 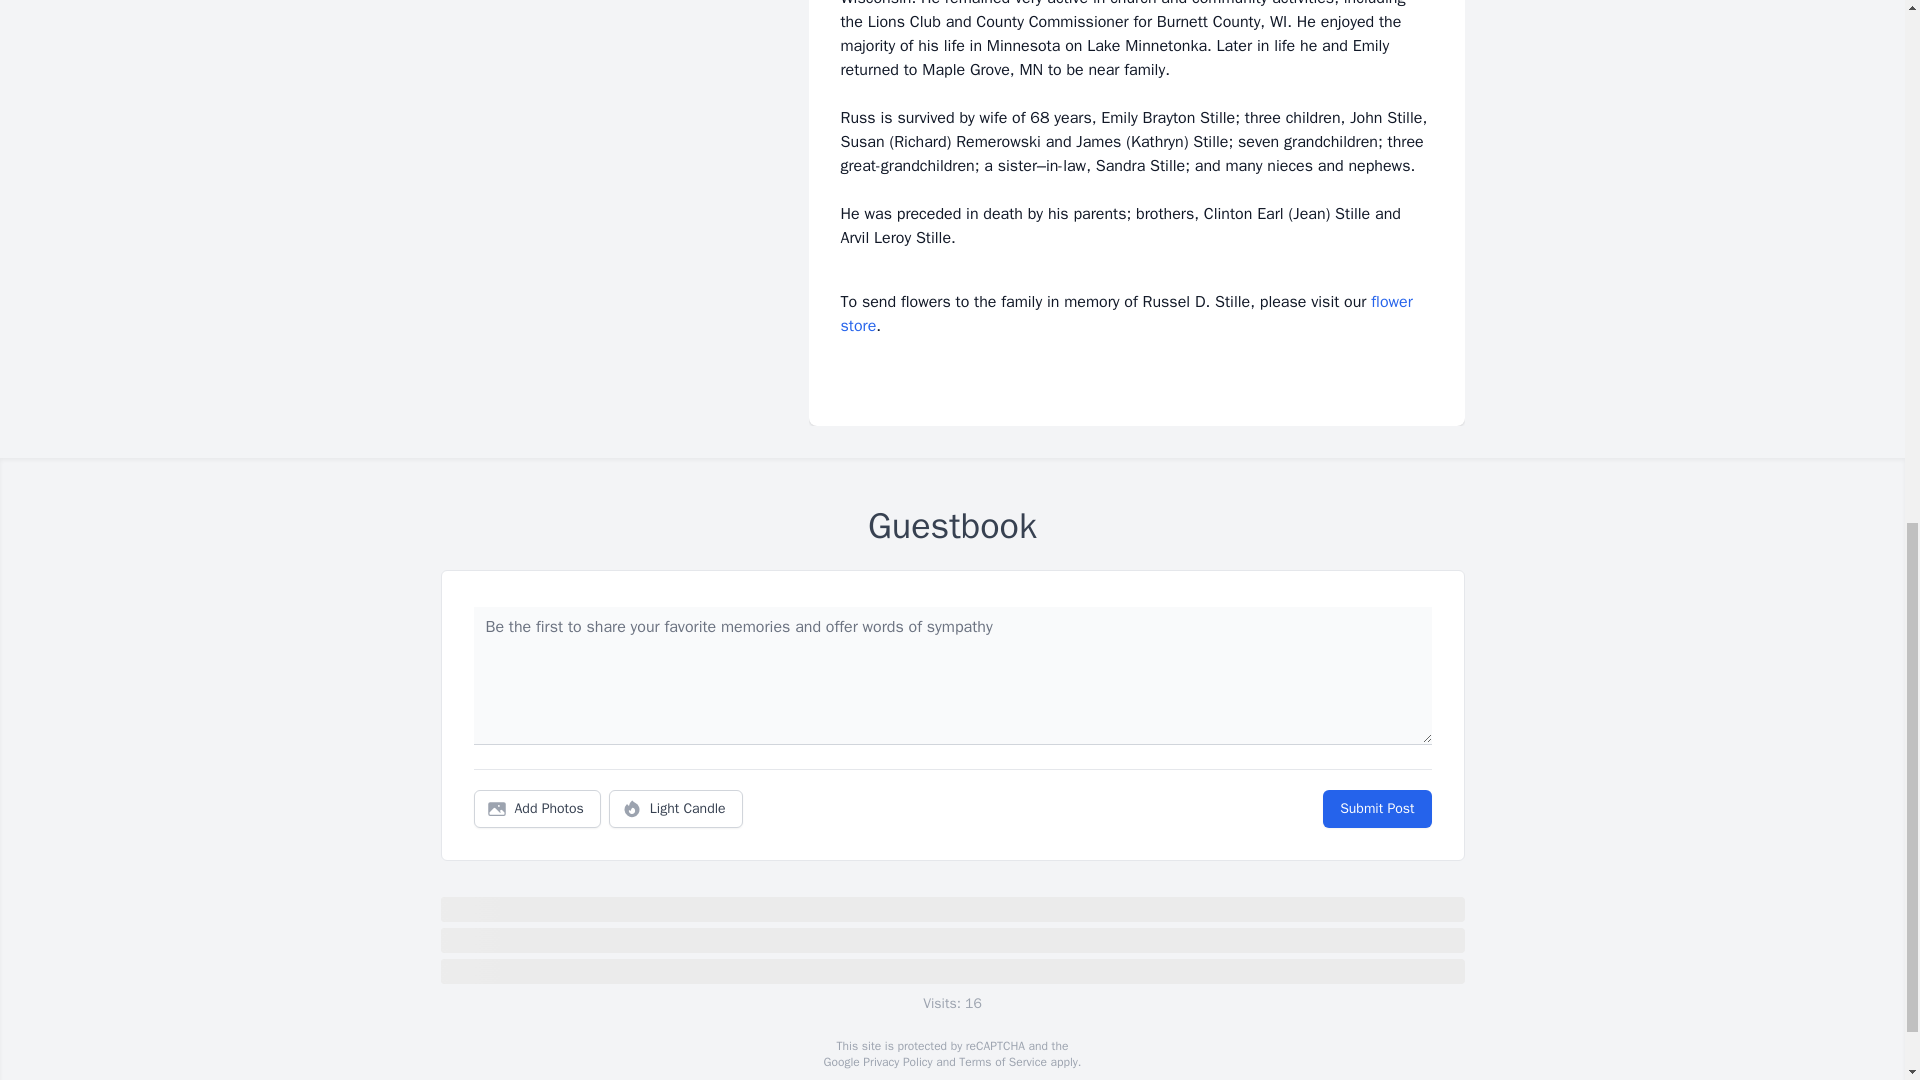 What do you see at coordinates (896, 1062) in the screenshot?
I see `Privacy Policy` at bounding box center [896, 1062].